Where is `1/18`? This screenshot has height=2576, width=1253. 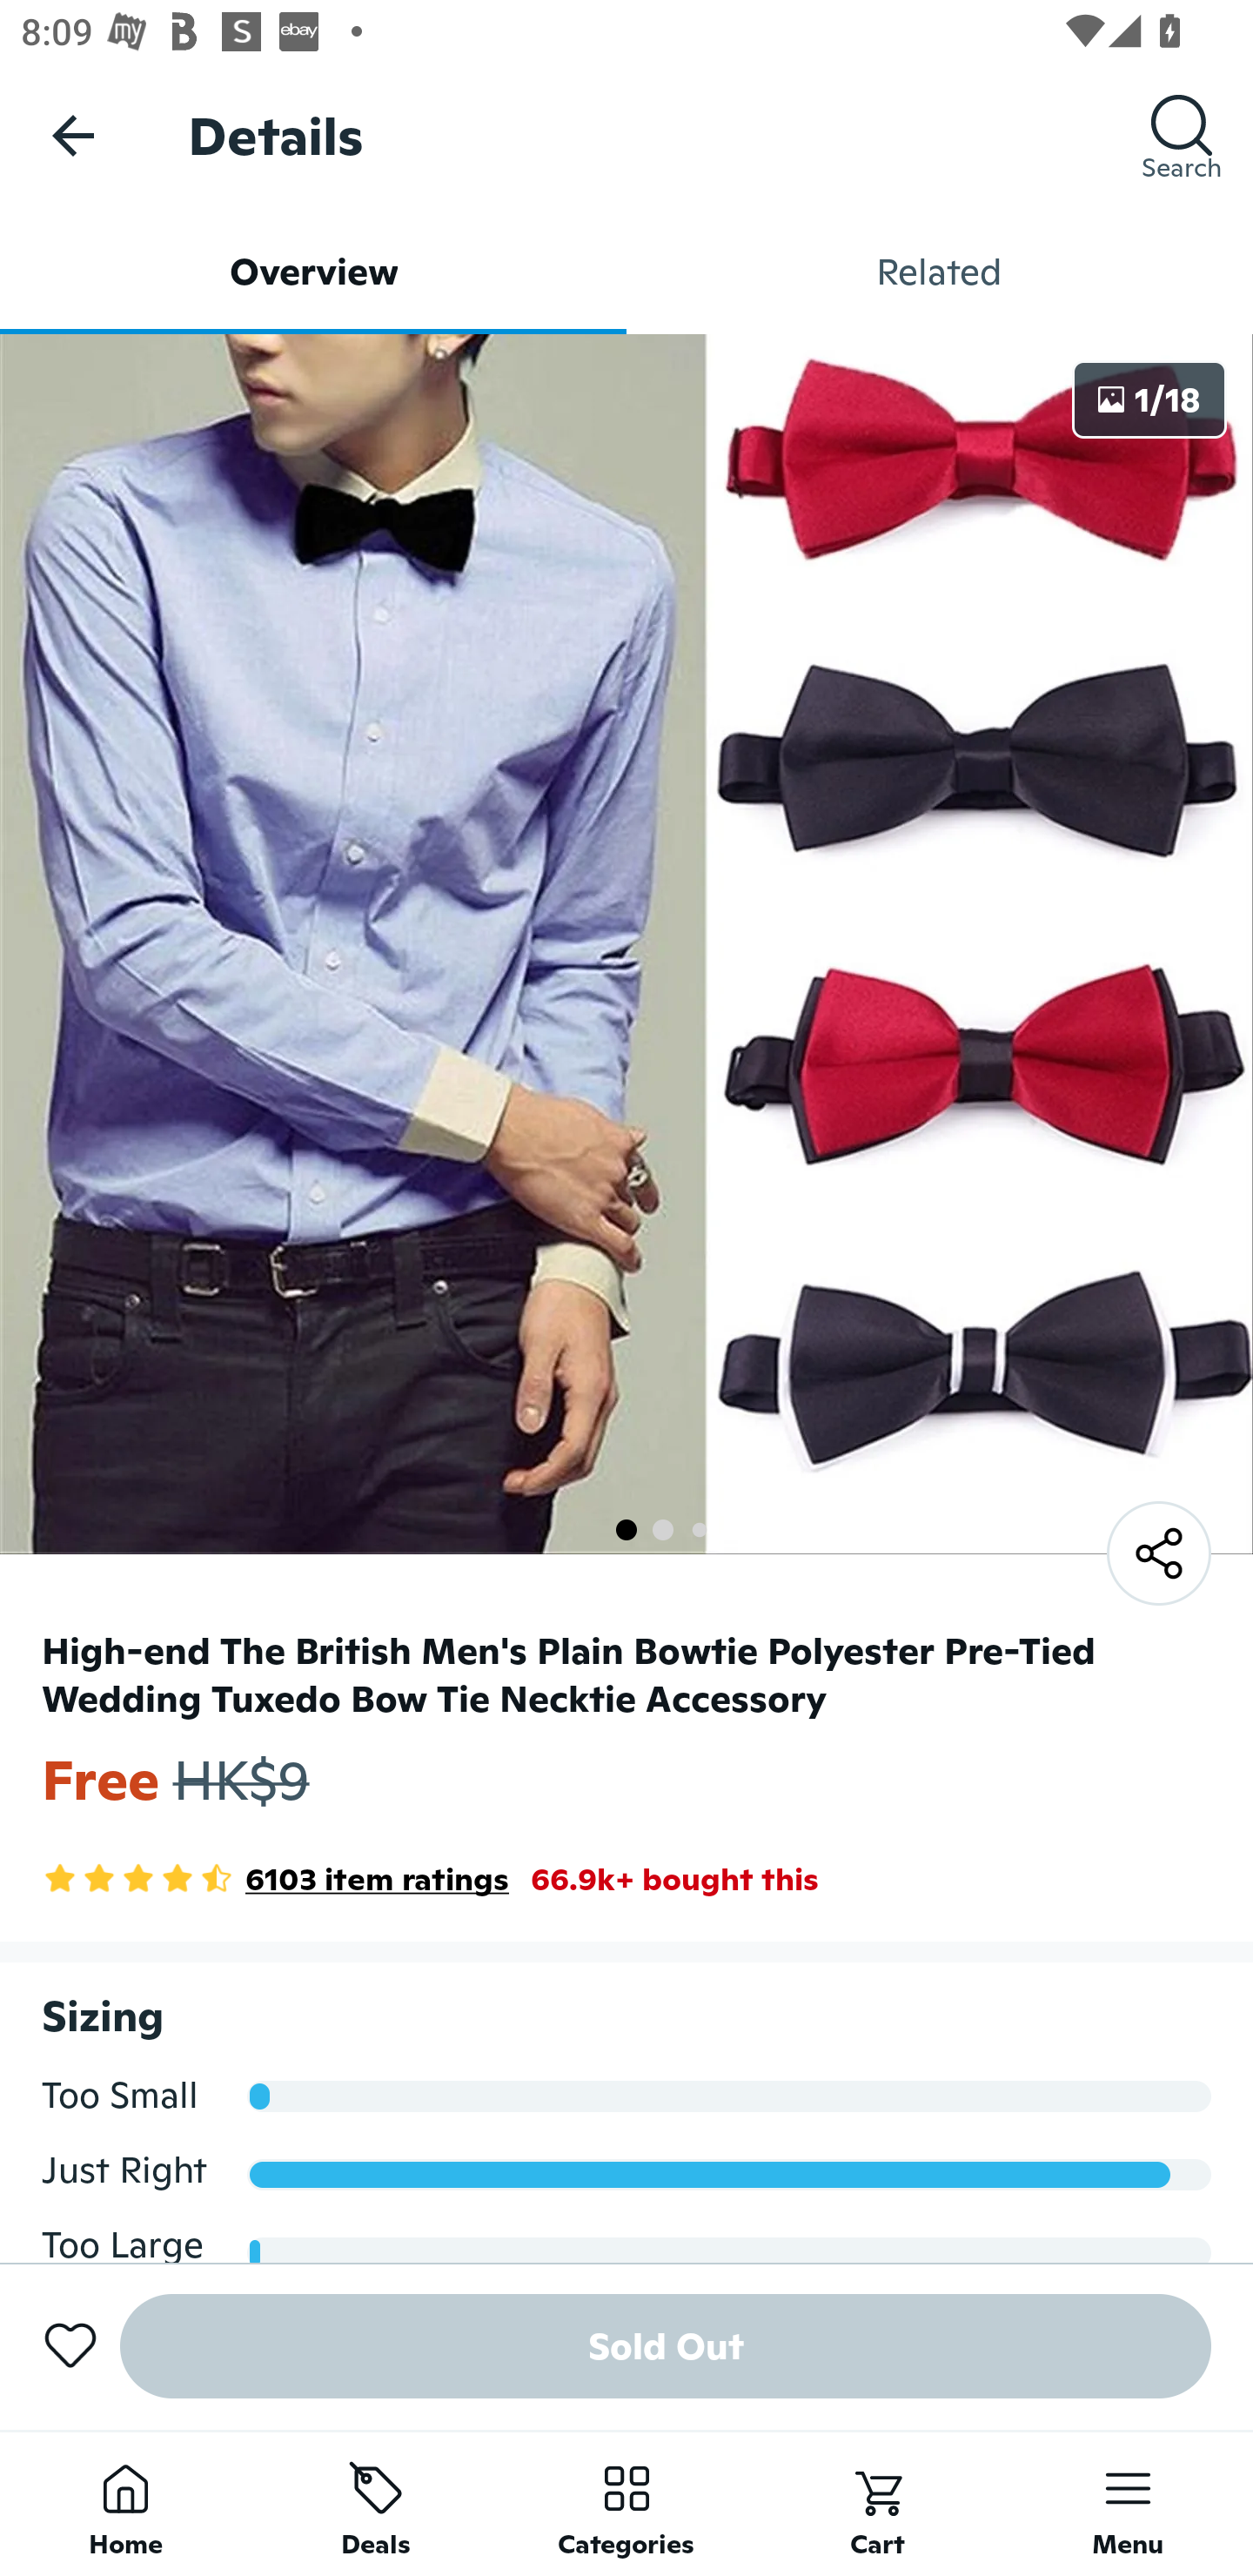
1/18 is located at coordinates (1149, 399).